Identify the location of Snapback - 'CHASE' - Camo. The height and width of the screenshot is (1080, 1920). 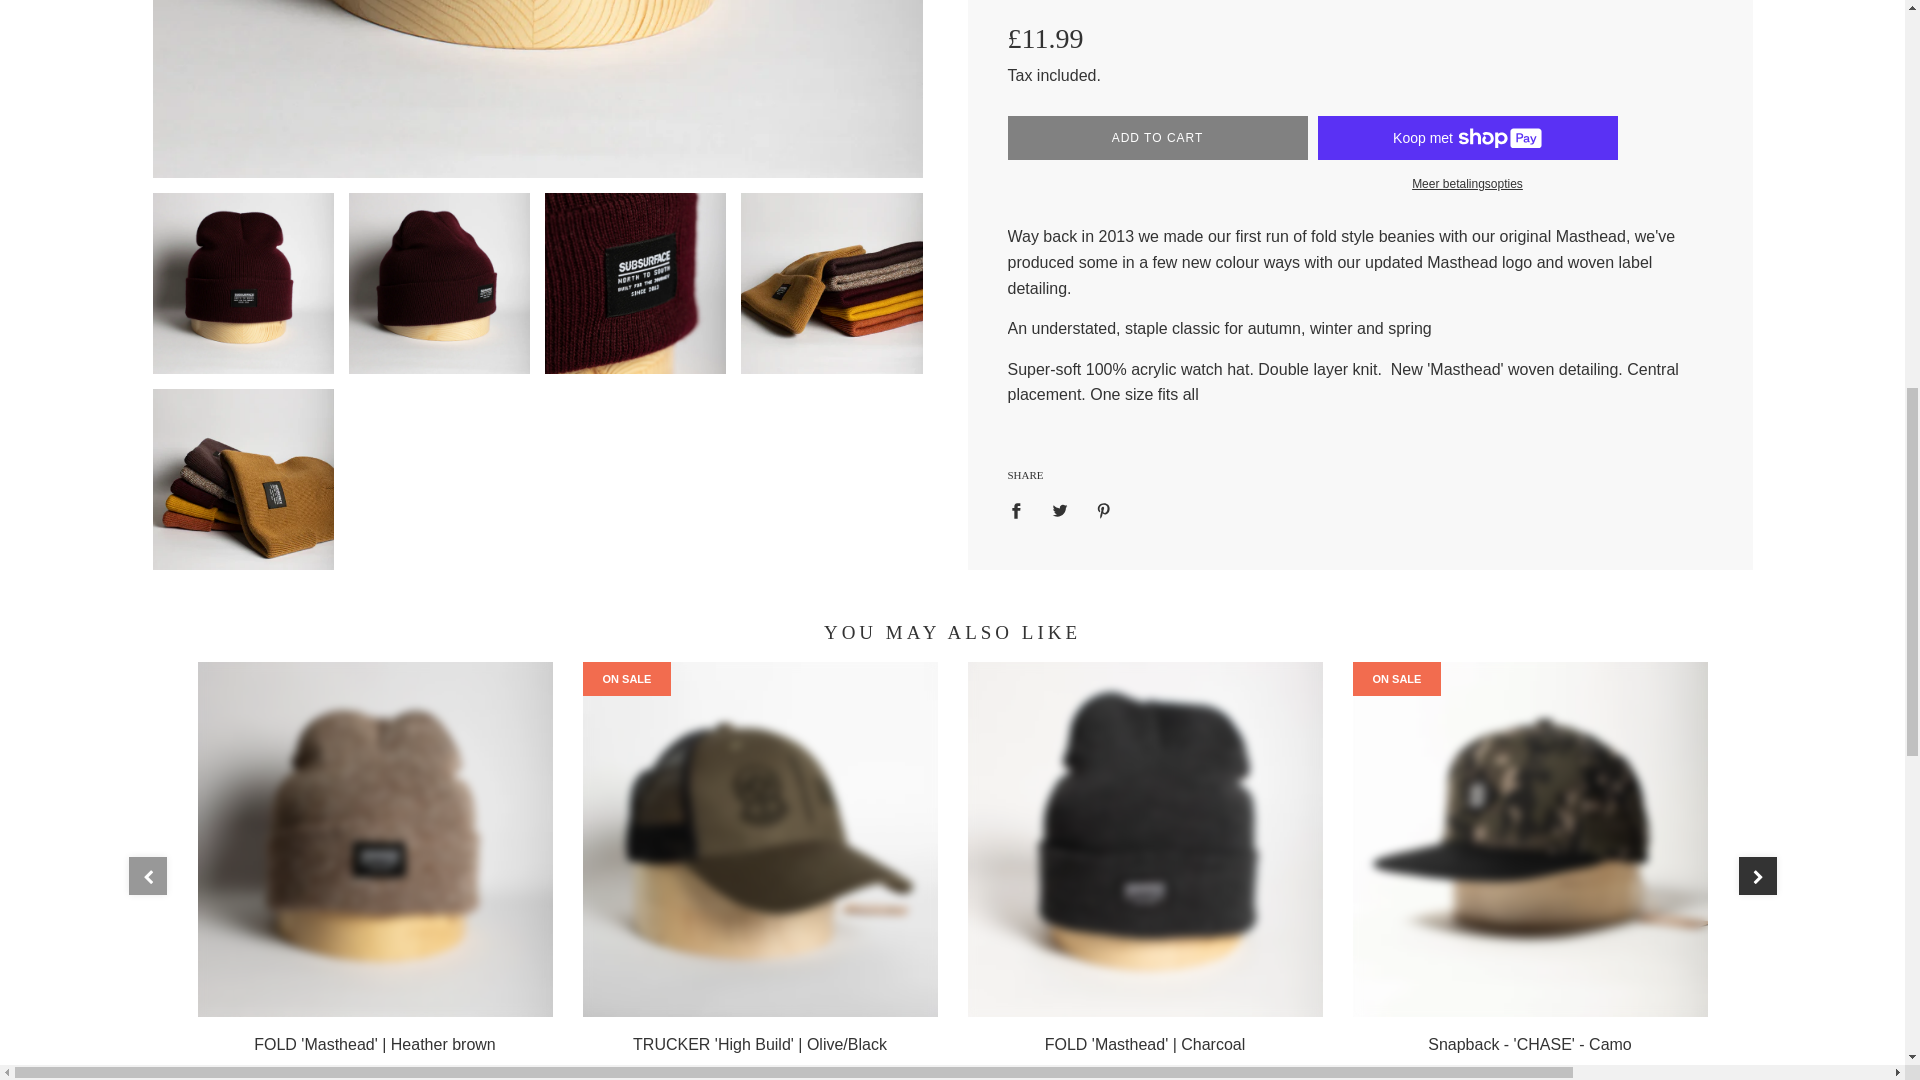
(1528, 840).